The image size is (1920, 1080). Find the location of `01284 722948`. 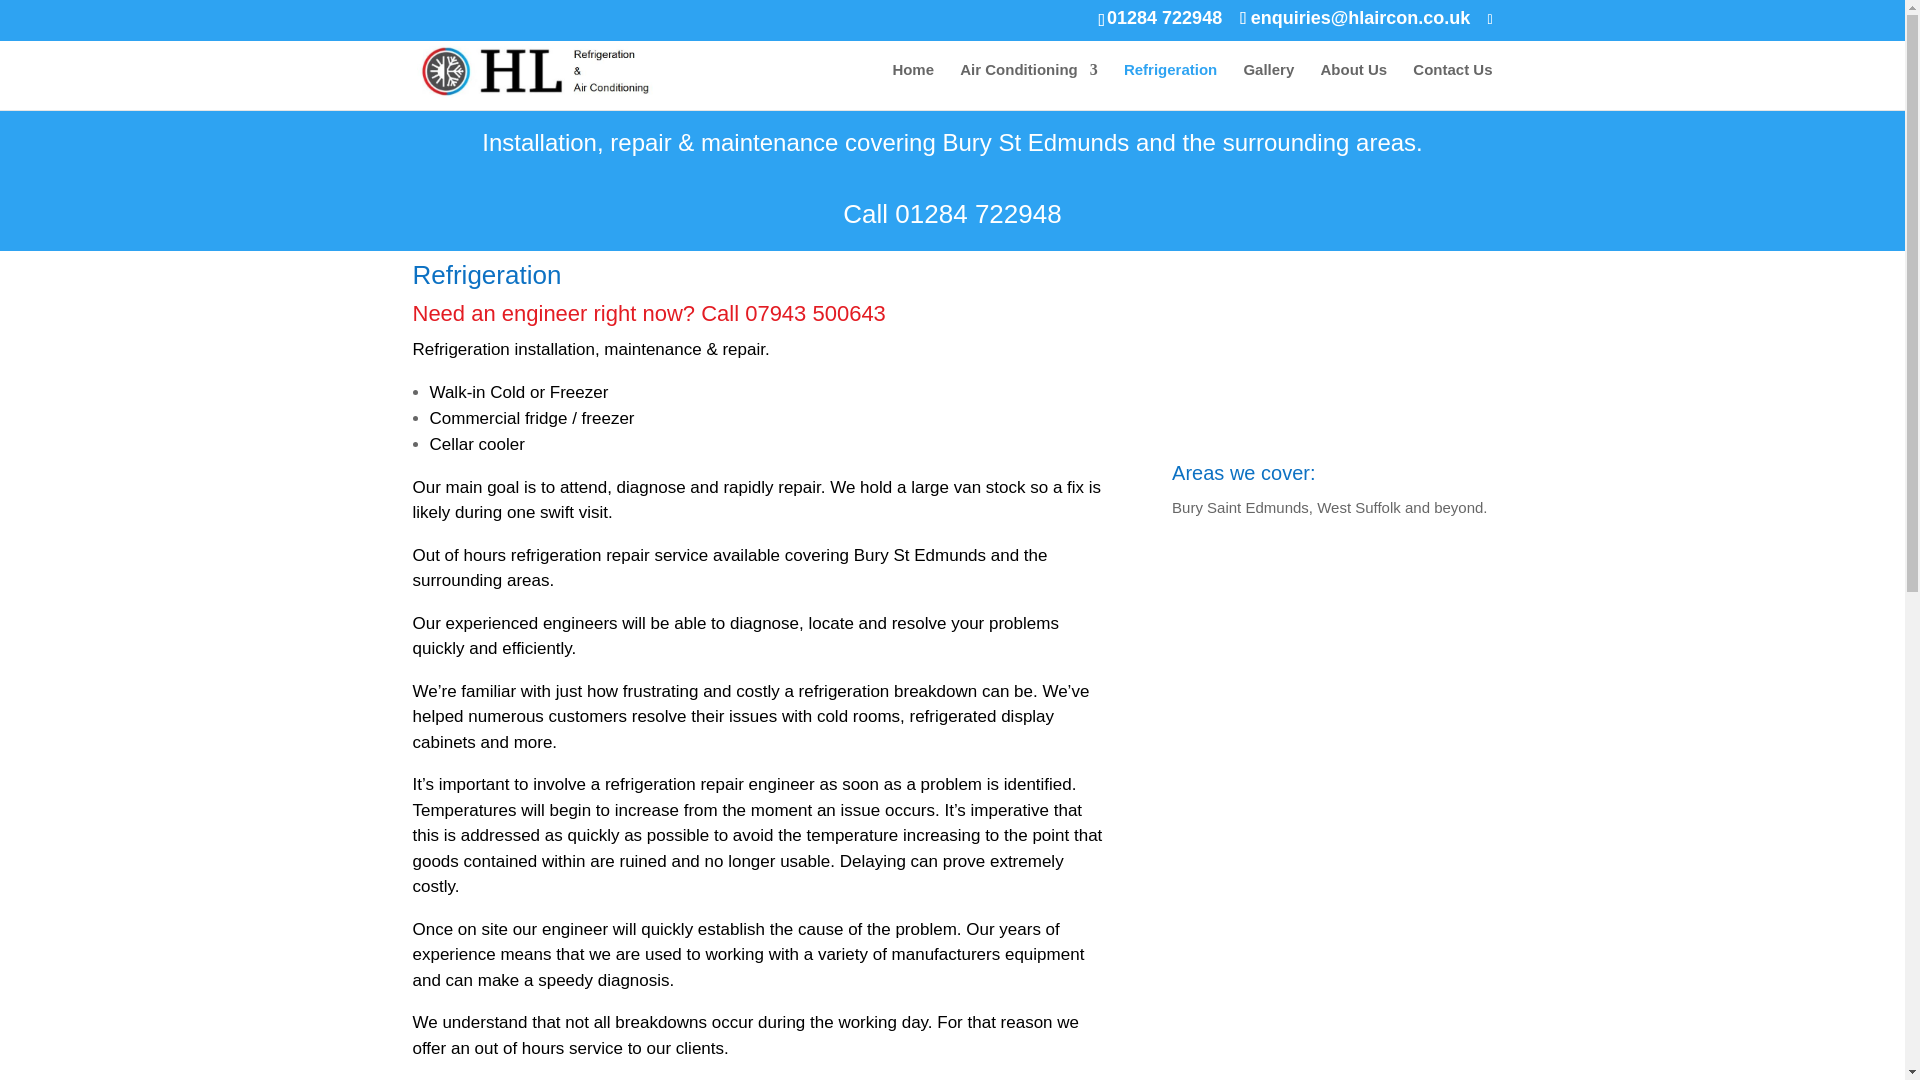

01284 722948 is located at coordinates (978, 213).